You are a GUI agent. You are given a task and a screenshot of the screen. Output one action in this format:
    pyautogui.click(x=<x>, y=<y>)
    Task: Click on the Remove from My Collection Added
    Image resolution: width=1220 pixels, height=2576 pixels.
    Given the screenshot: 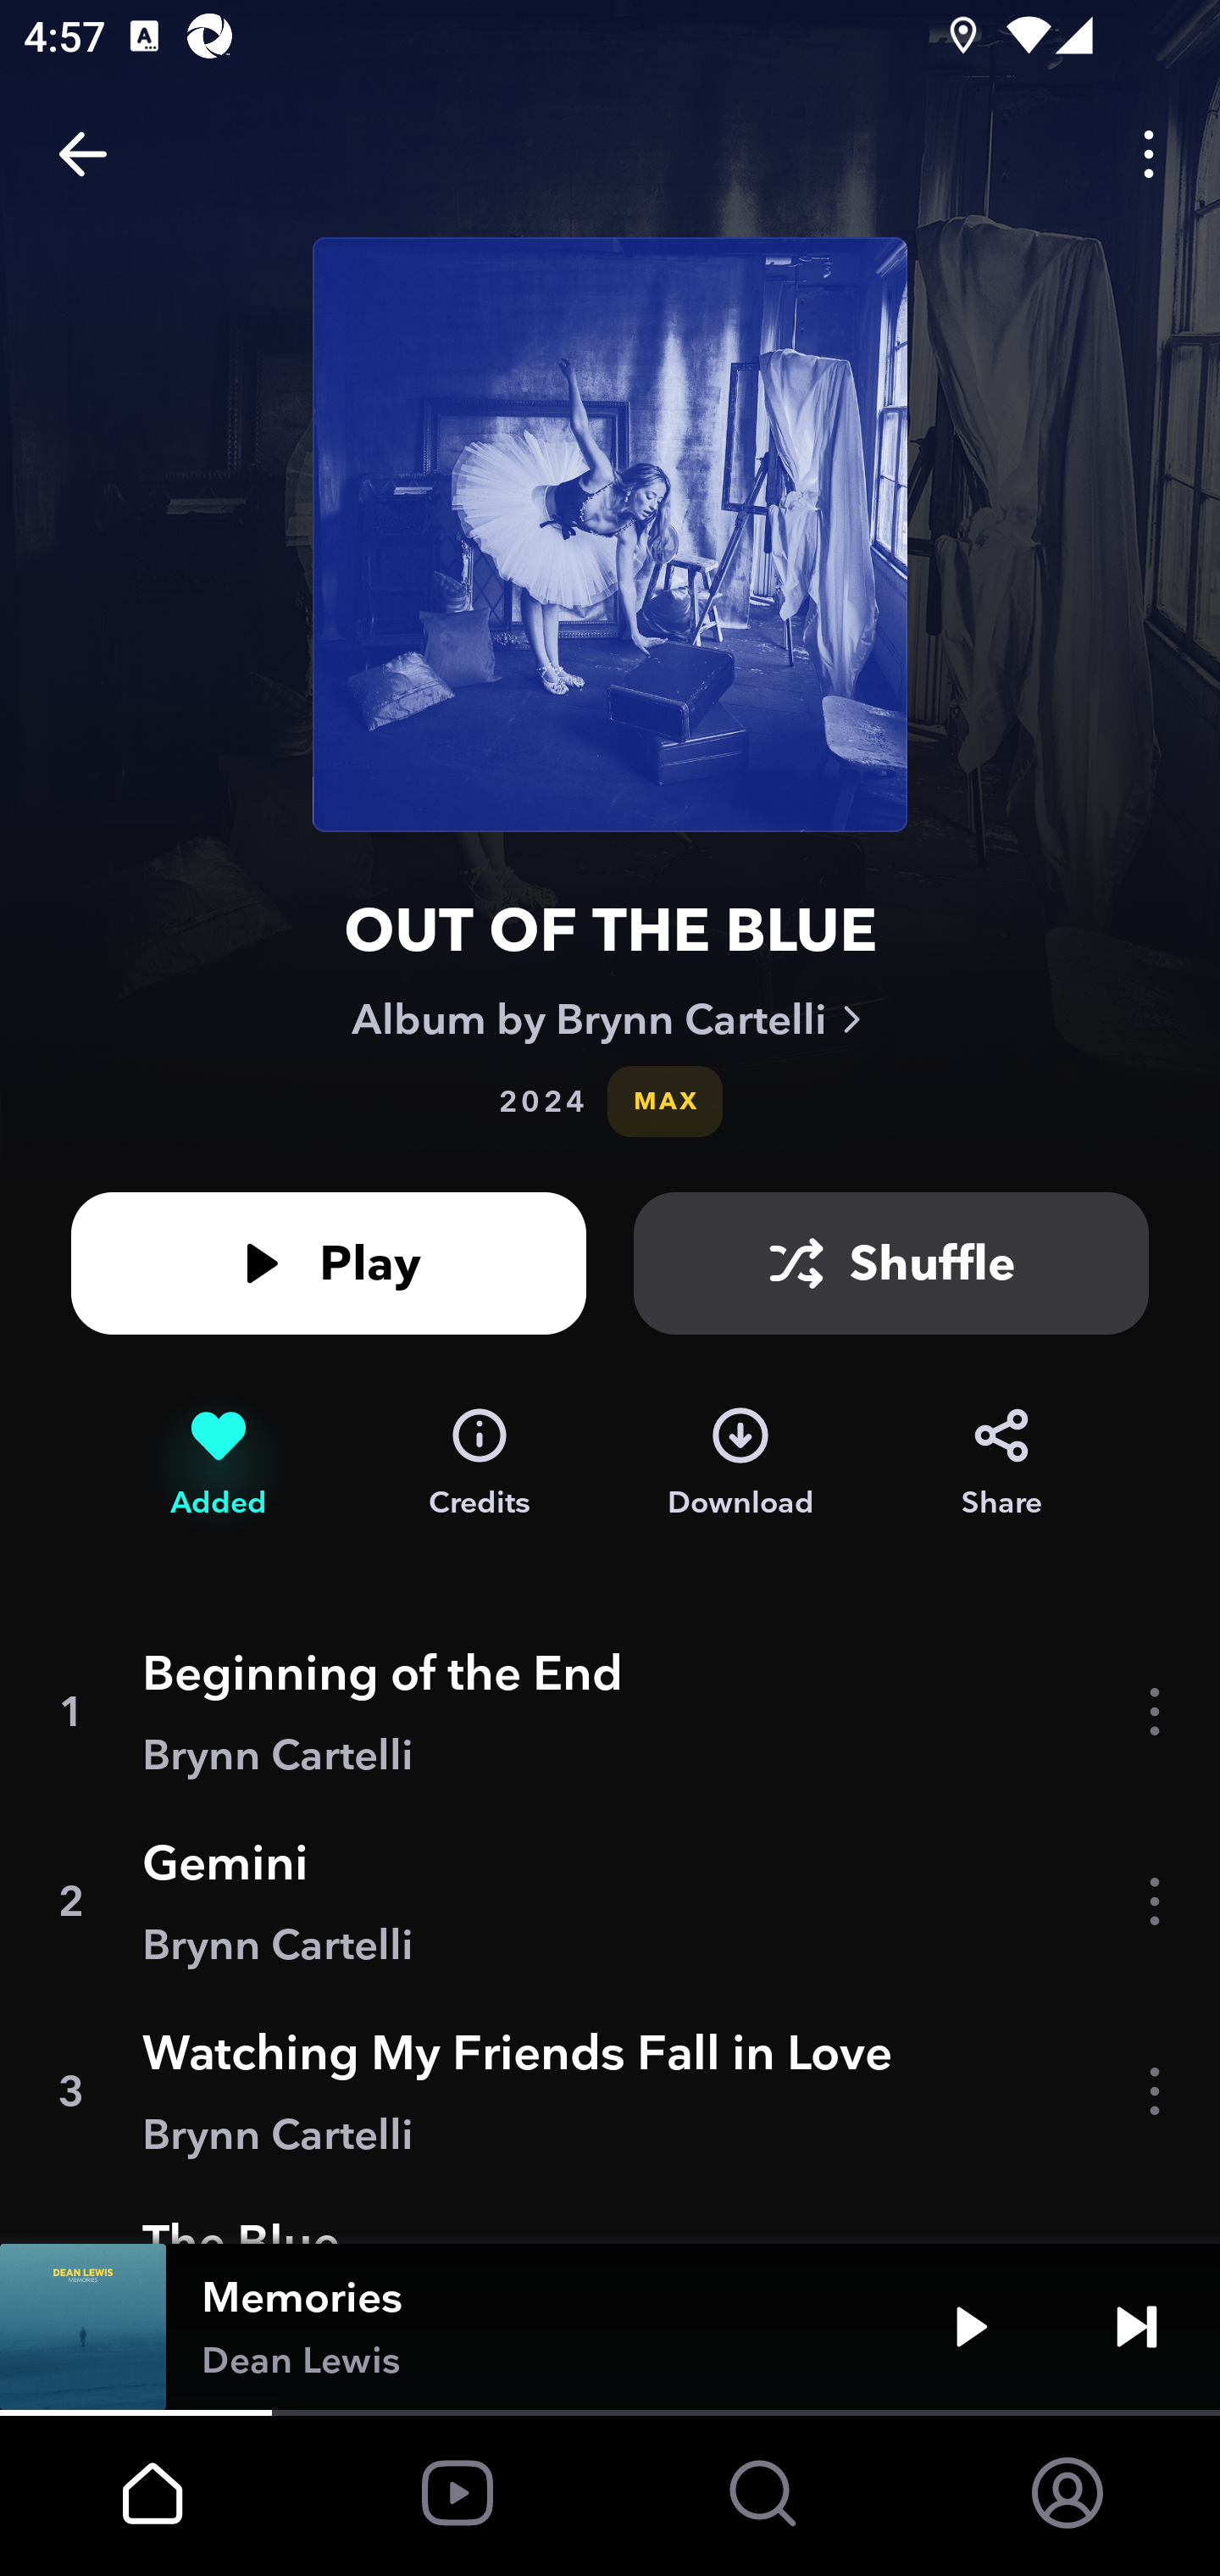 What is the action you would take?
    pyautogui.click(x=218, y=1463)
    